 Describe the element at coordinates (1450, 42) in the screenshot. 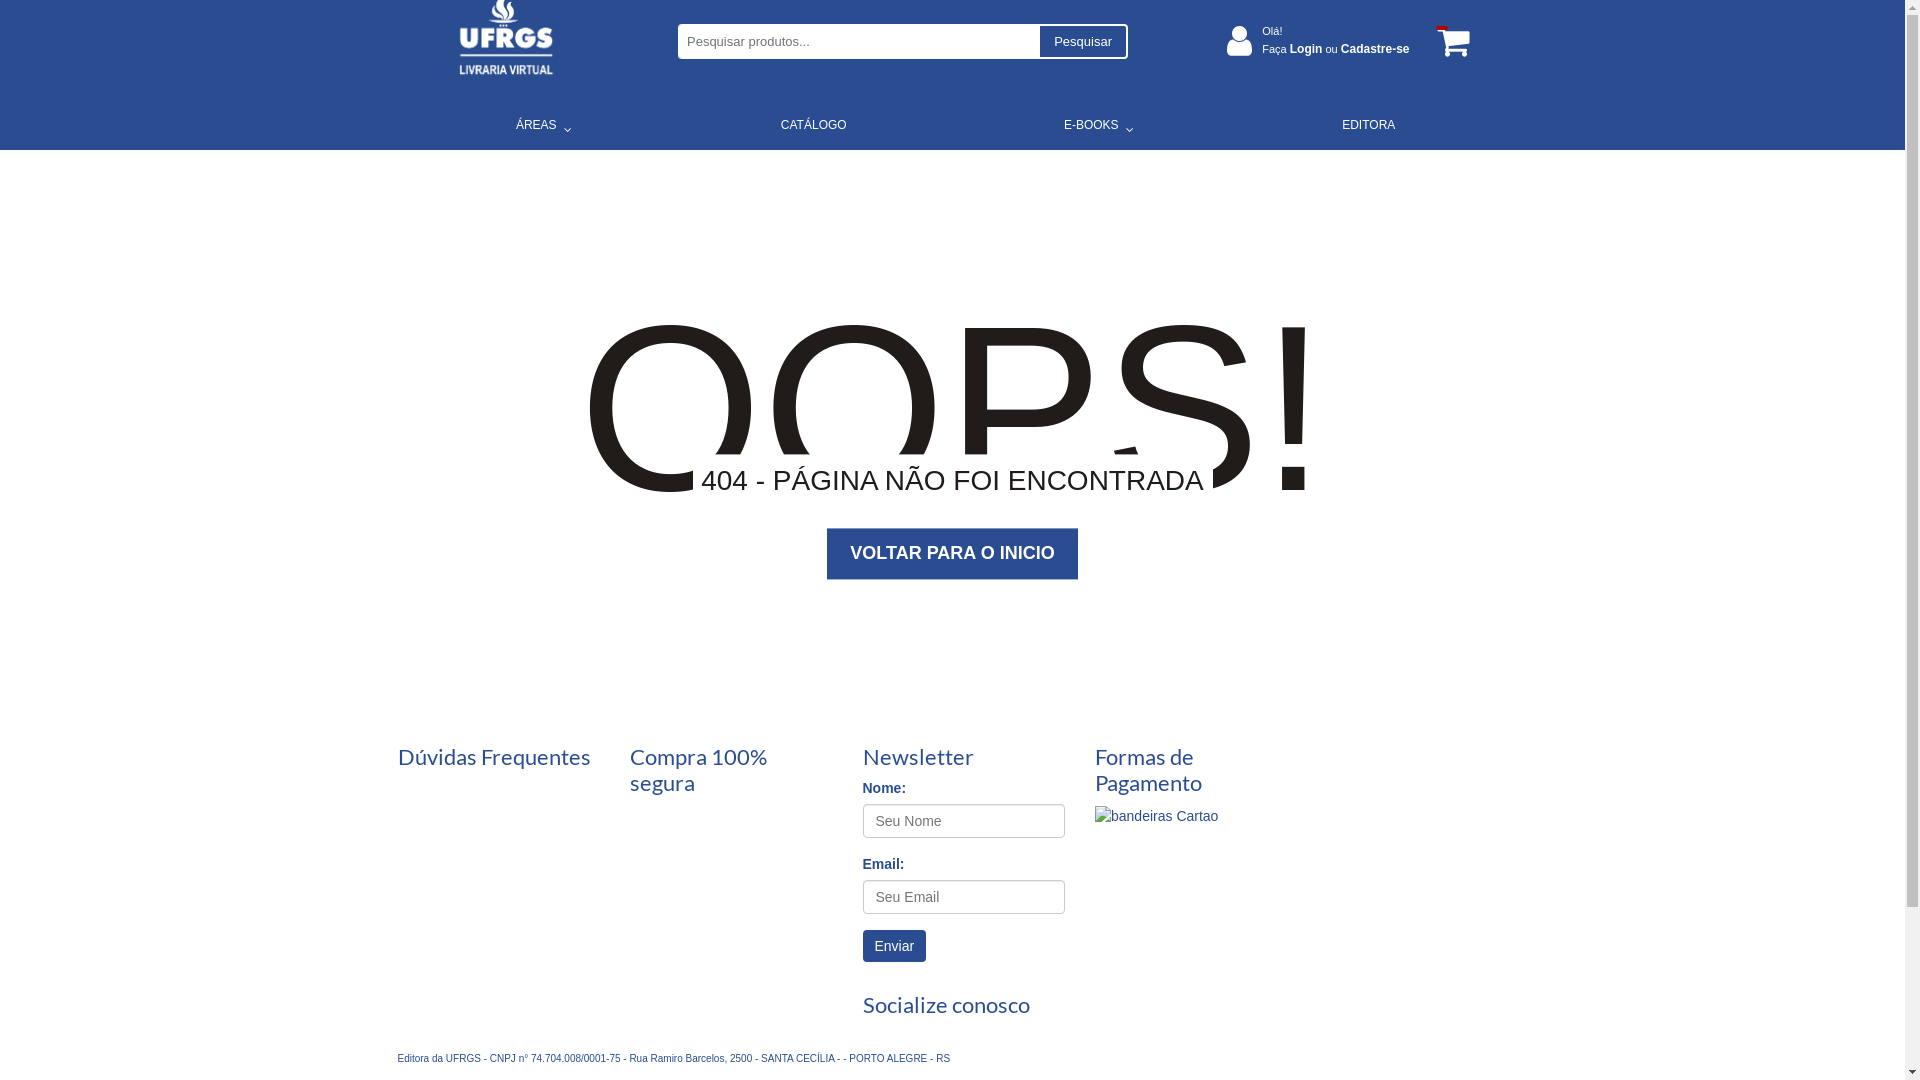

I see `Ver seu Carrinho` at that location.